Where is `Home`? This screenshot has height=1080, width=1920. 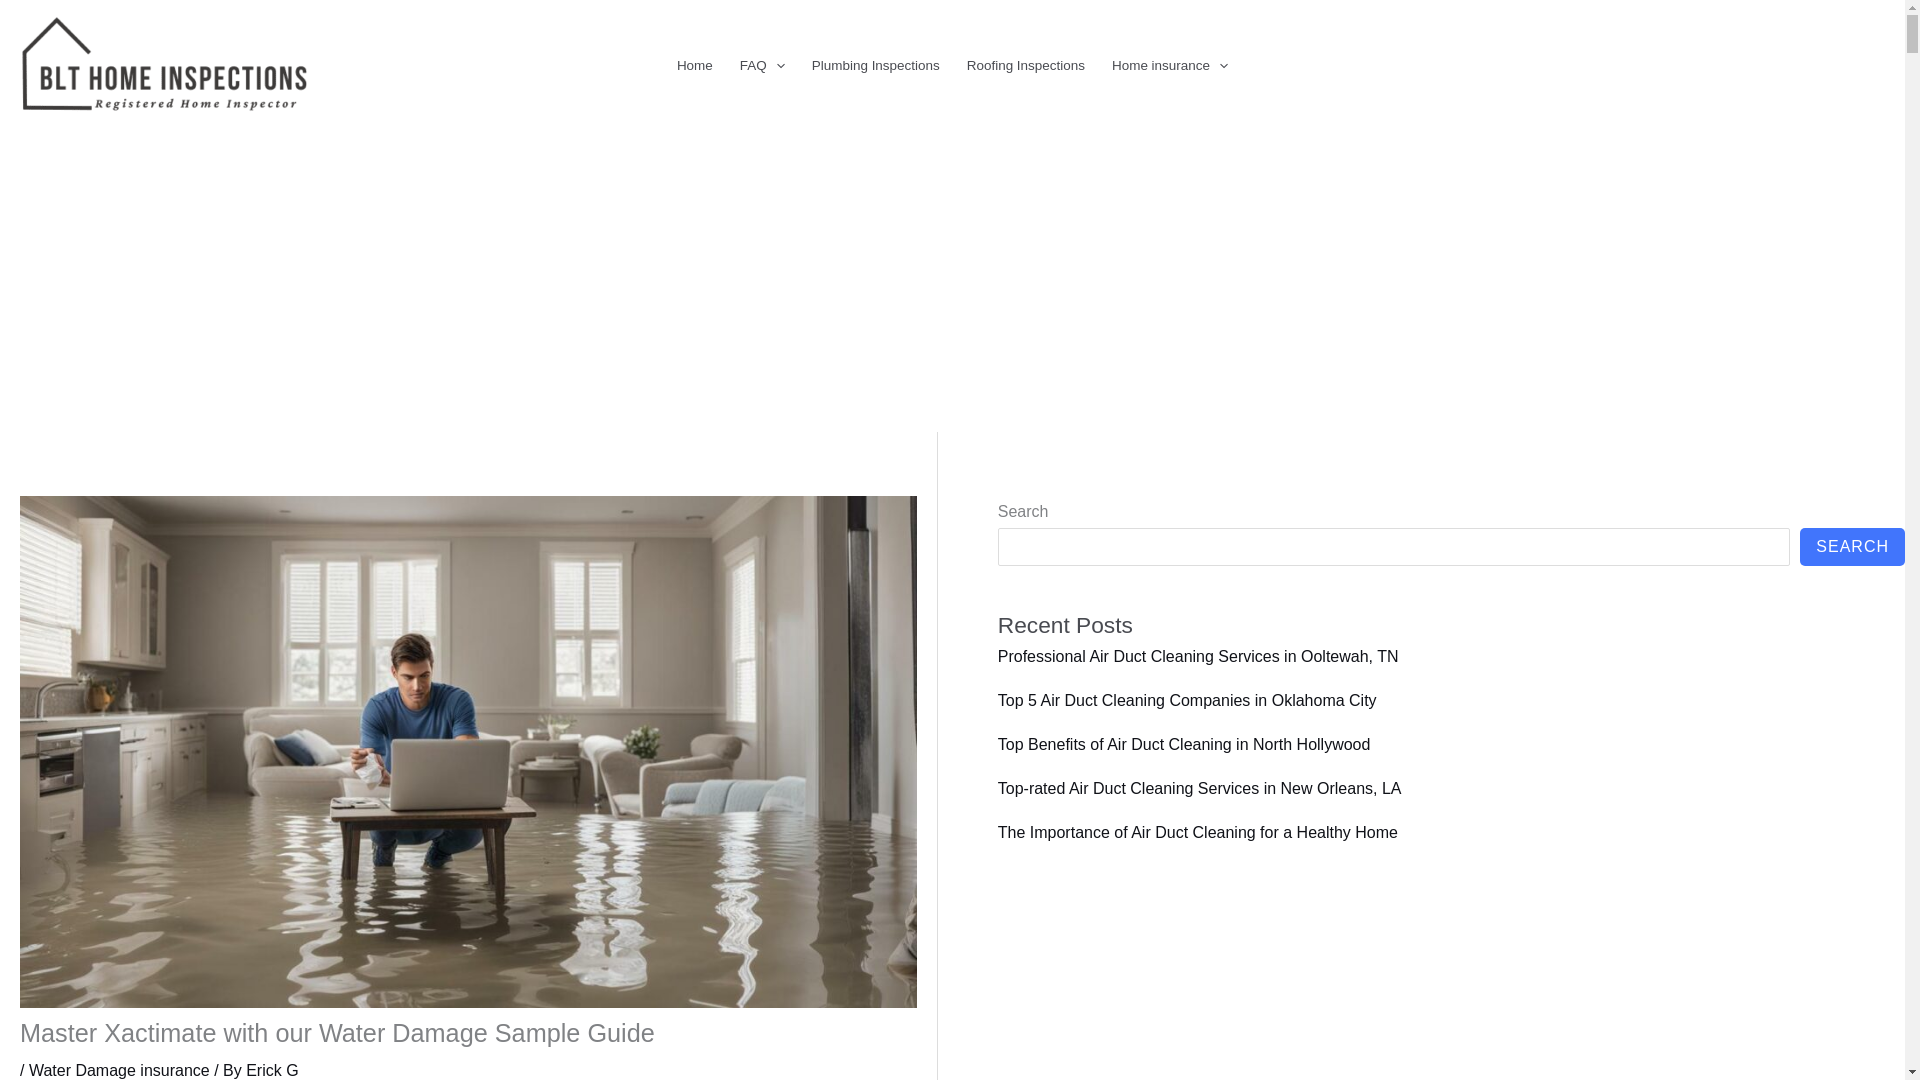 Home is located at coordinates (694, 66).